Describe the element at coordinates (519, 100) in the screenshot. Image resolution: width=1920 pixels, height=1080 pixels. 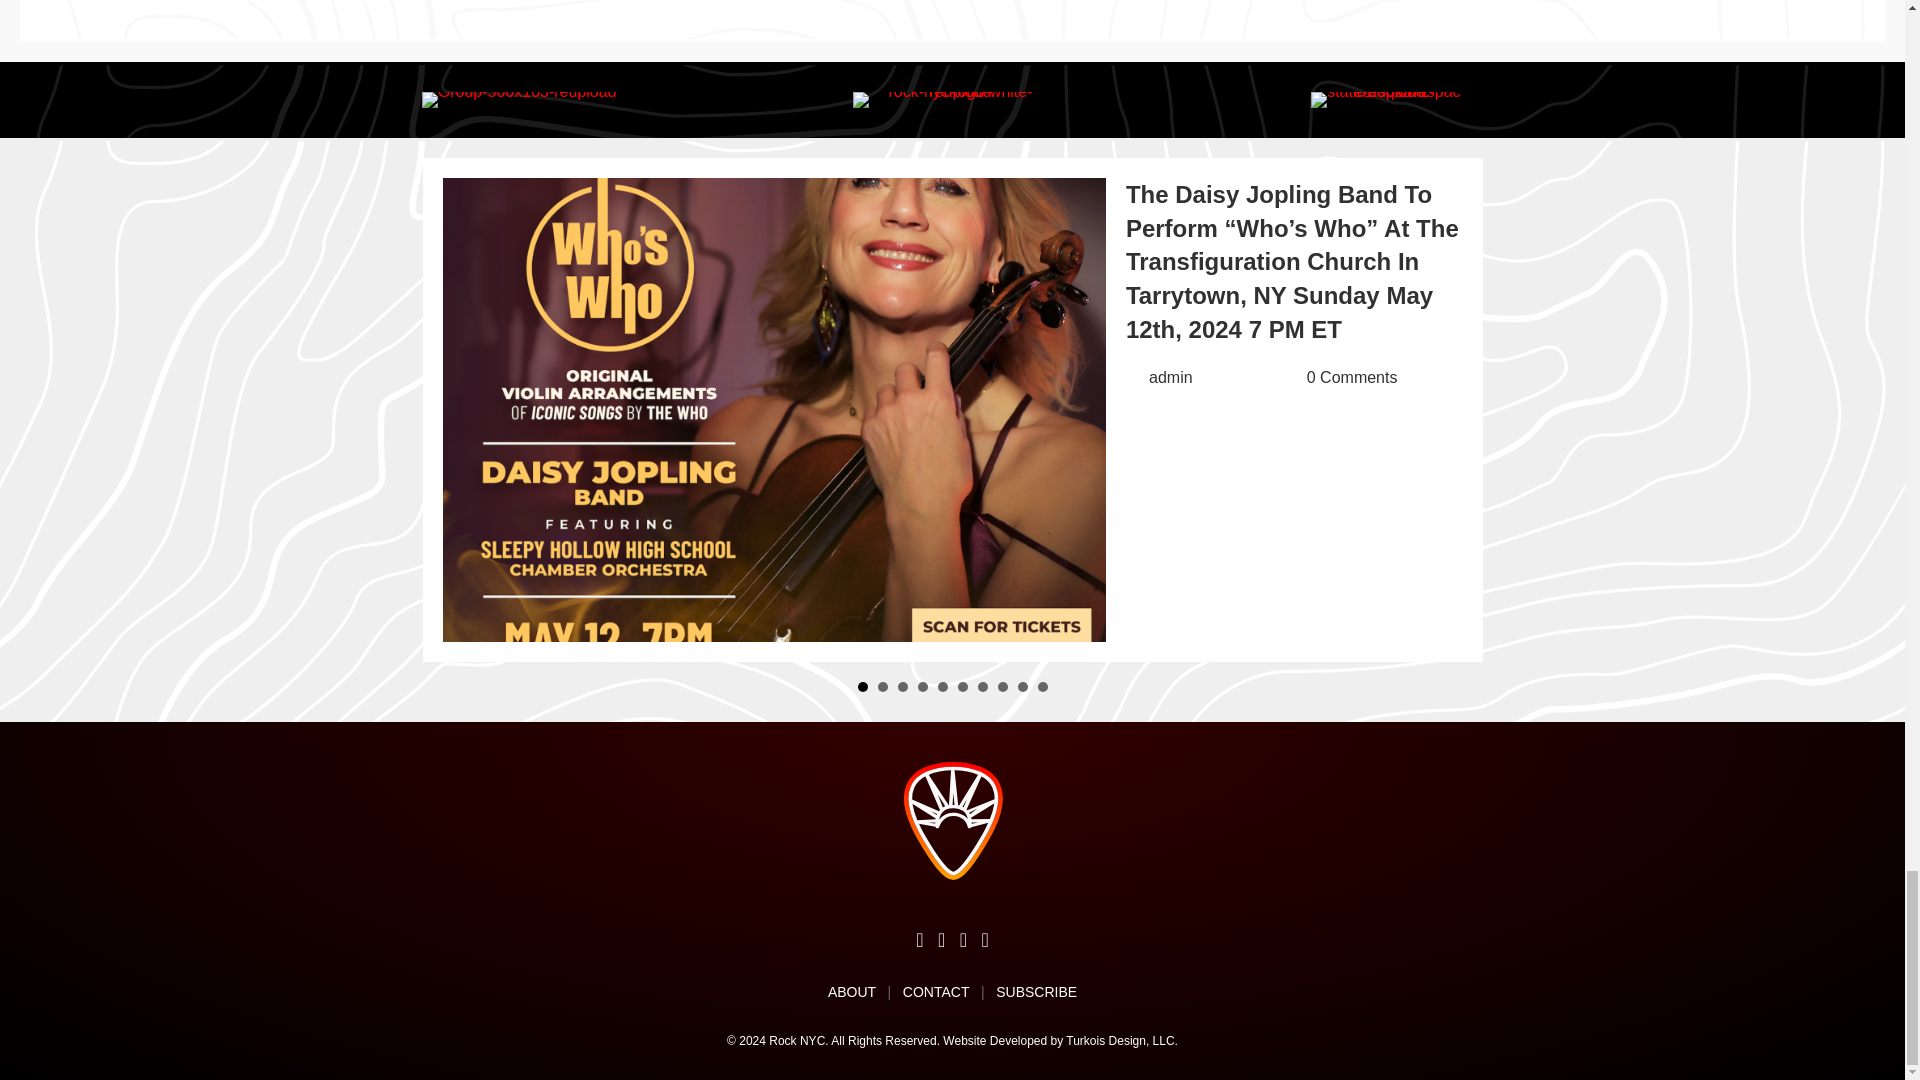
I see `Group-500x103-reupload` at that location.